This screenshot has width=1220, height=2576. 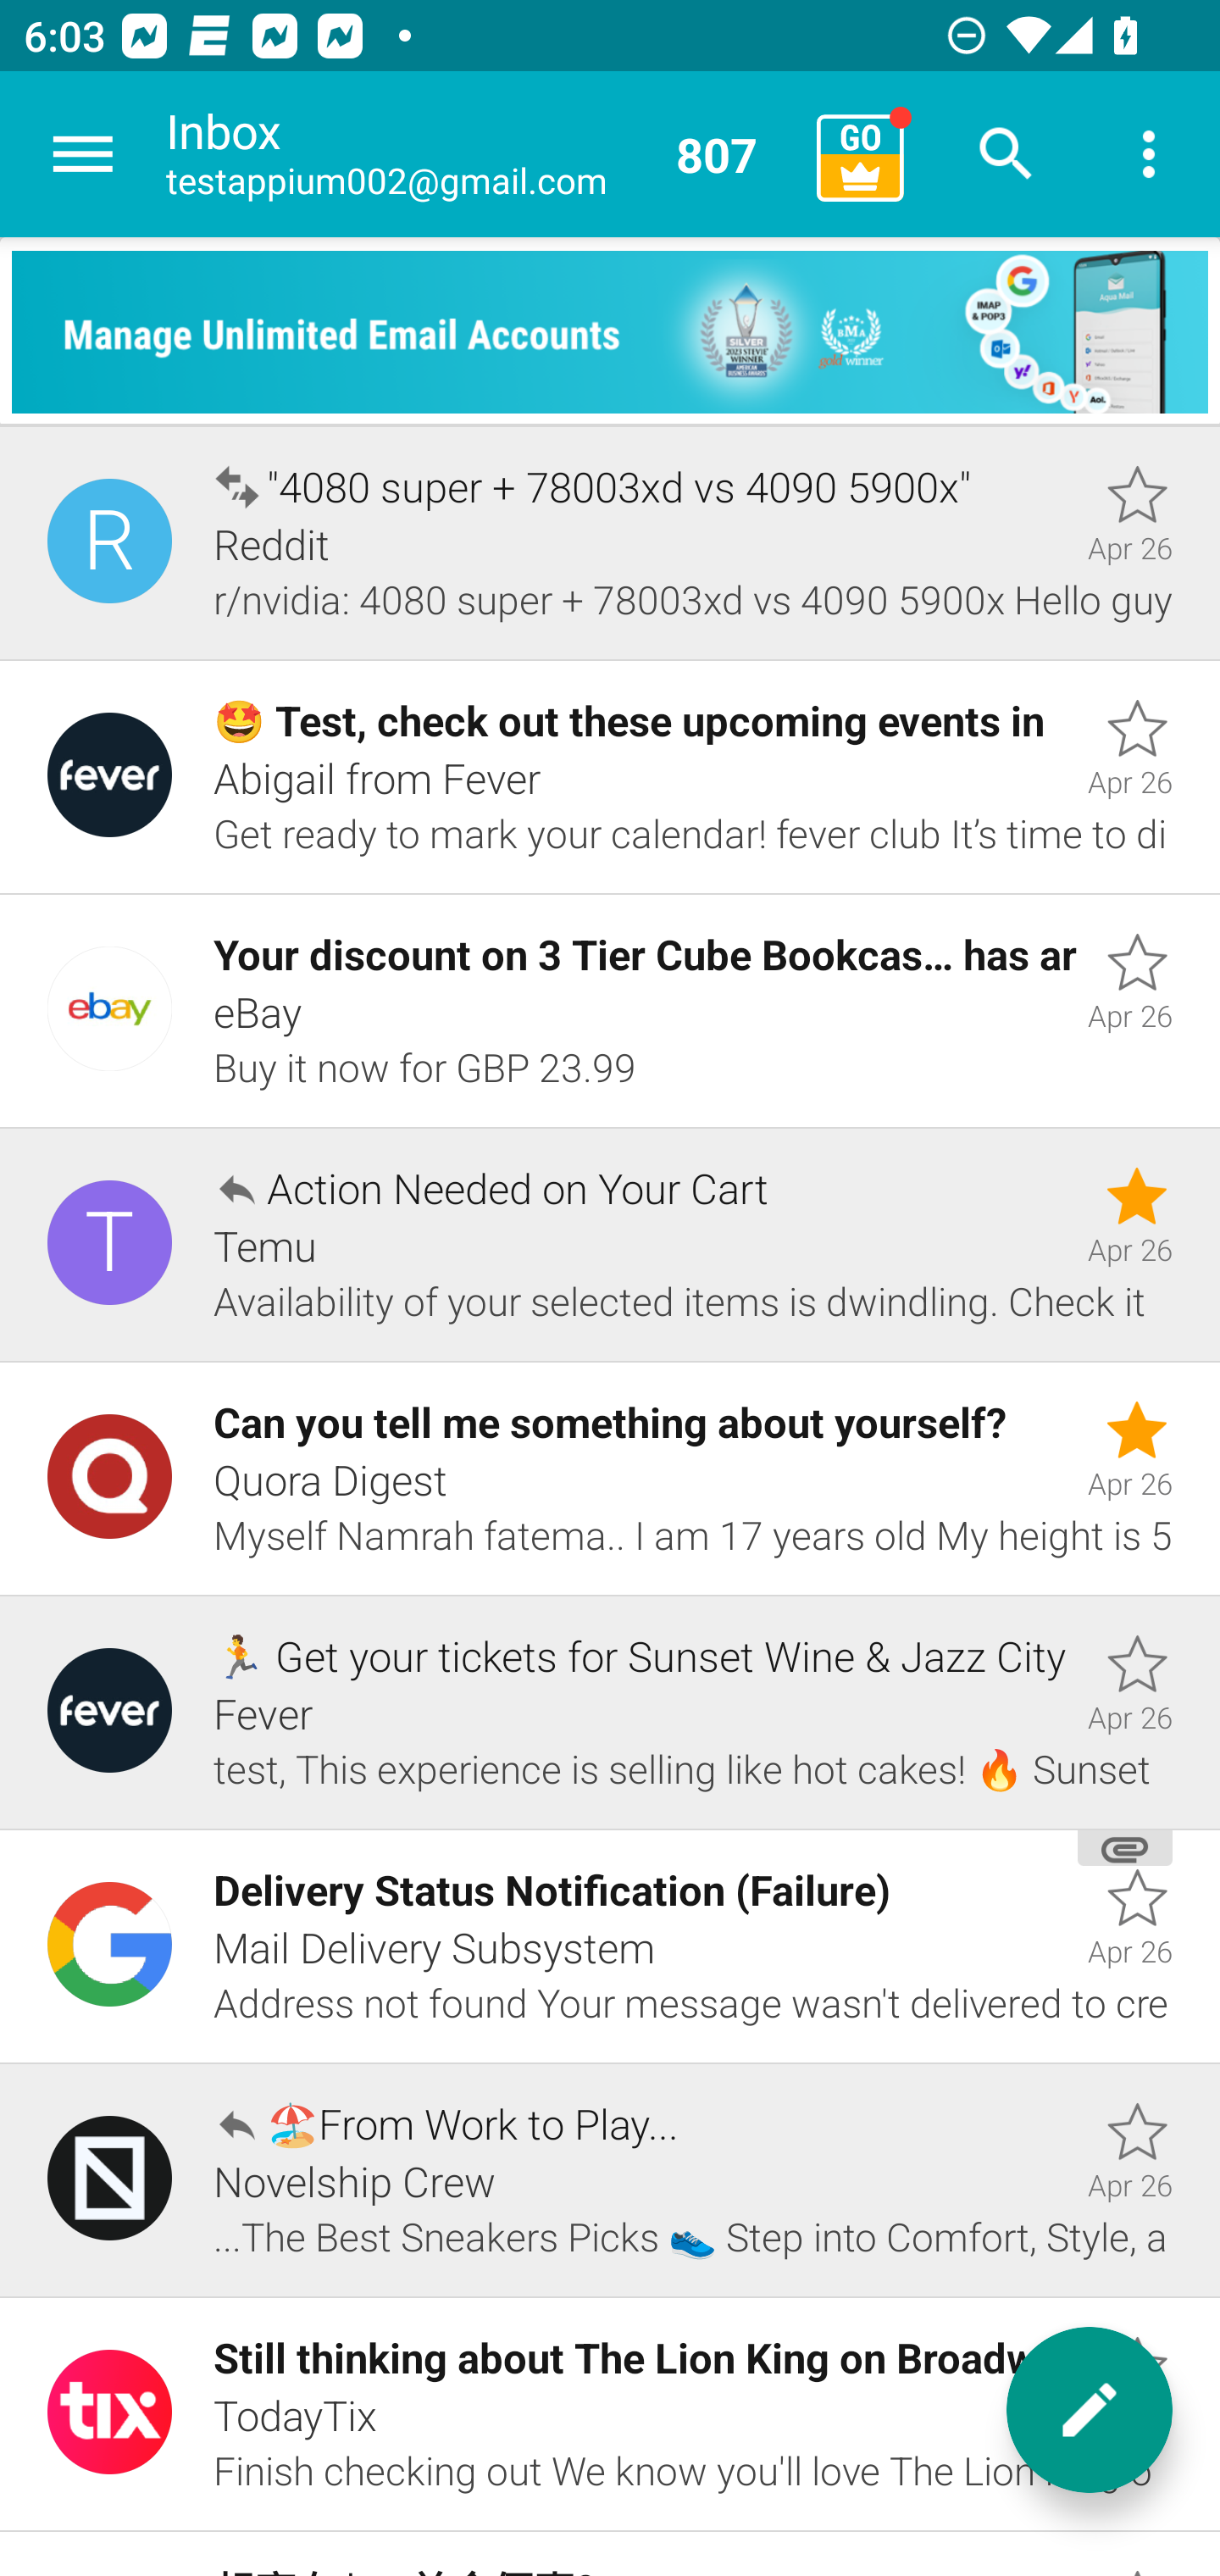 I want to click on More options, so click(x=1149, y=154).